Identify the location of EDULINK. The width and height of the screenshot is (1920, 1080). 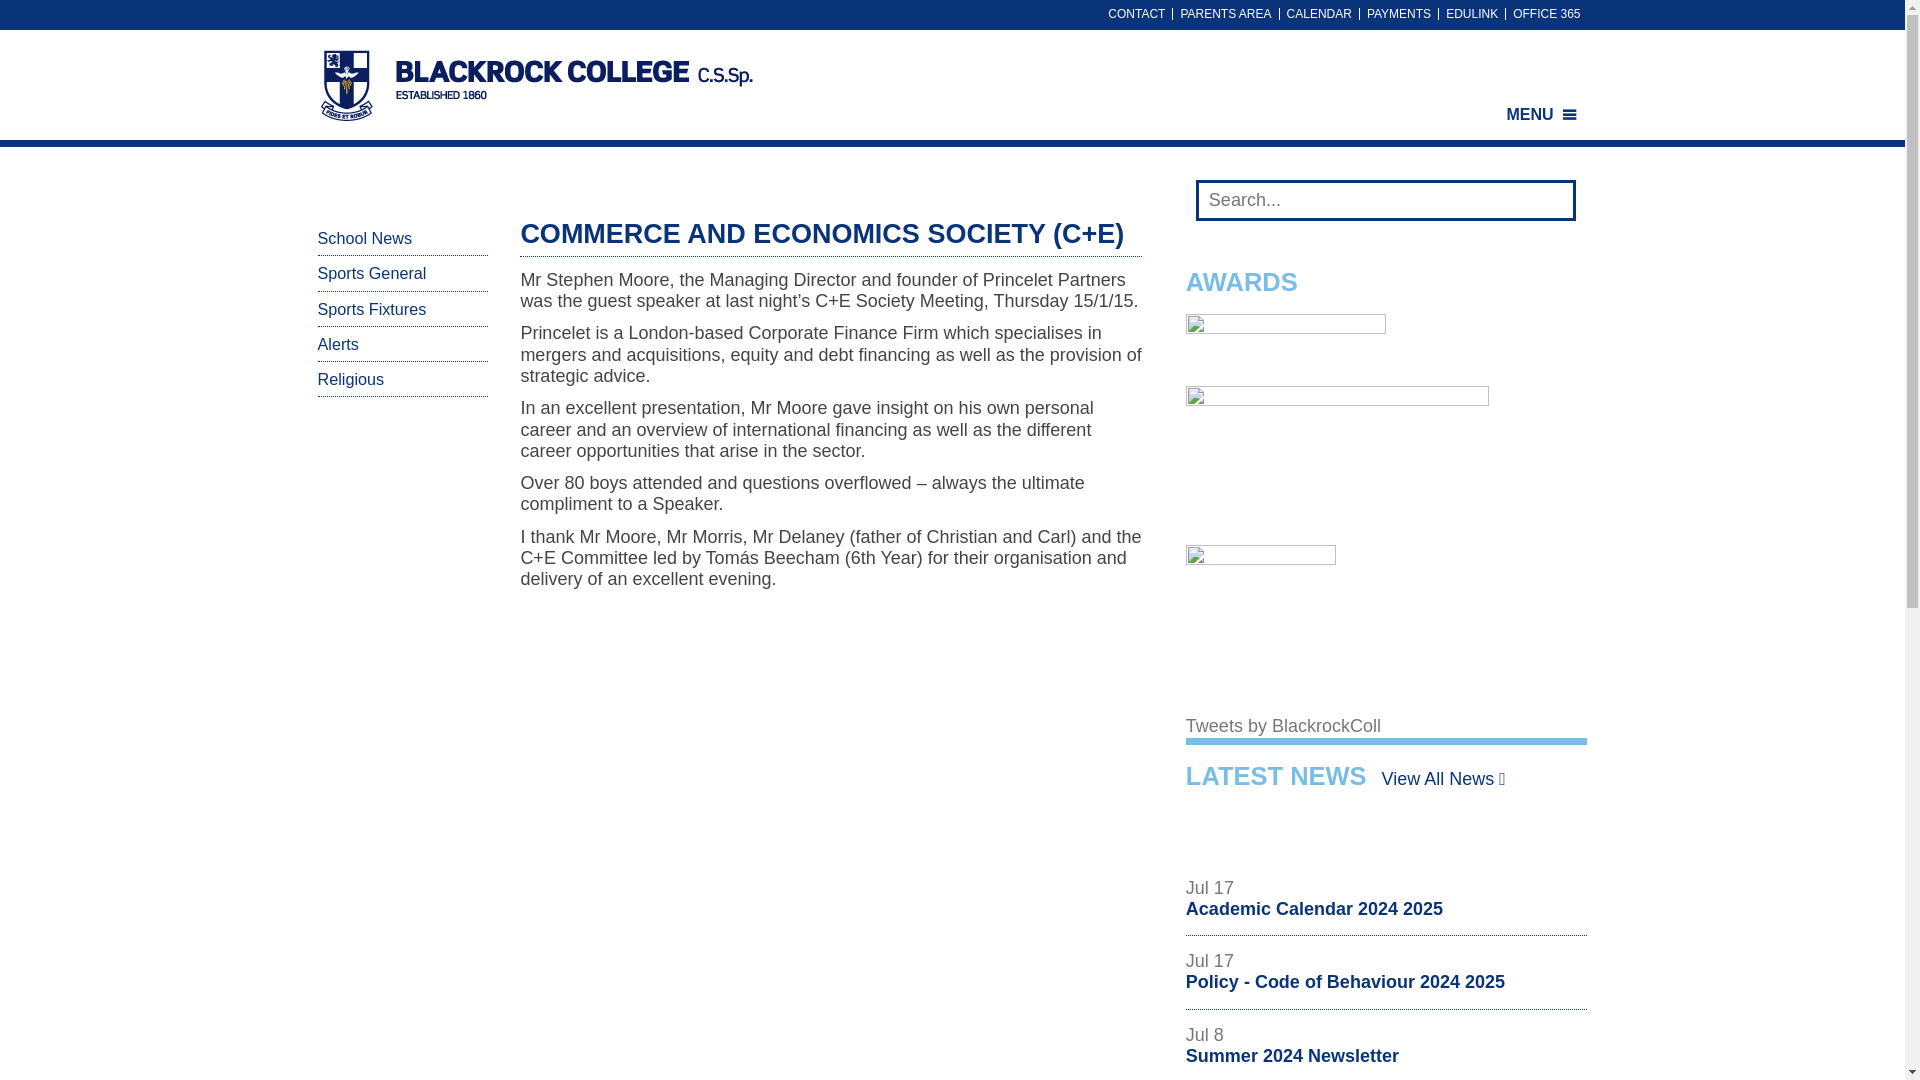
(1472, 14).